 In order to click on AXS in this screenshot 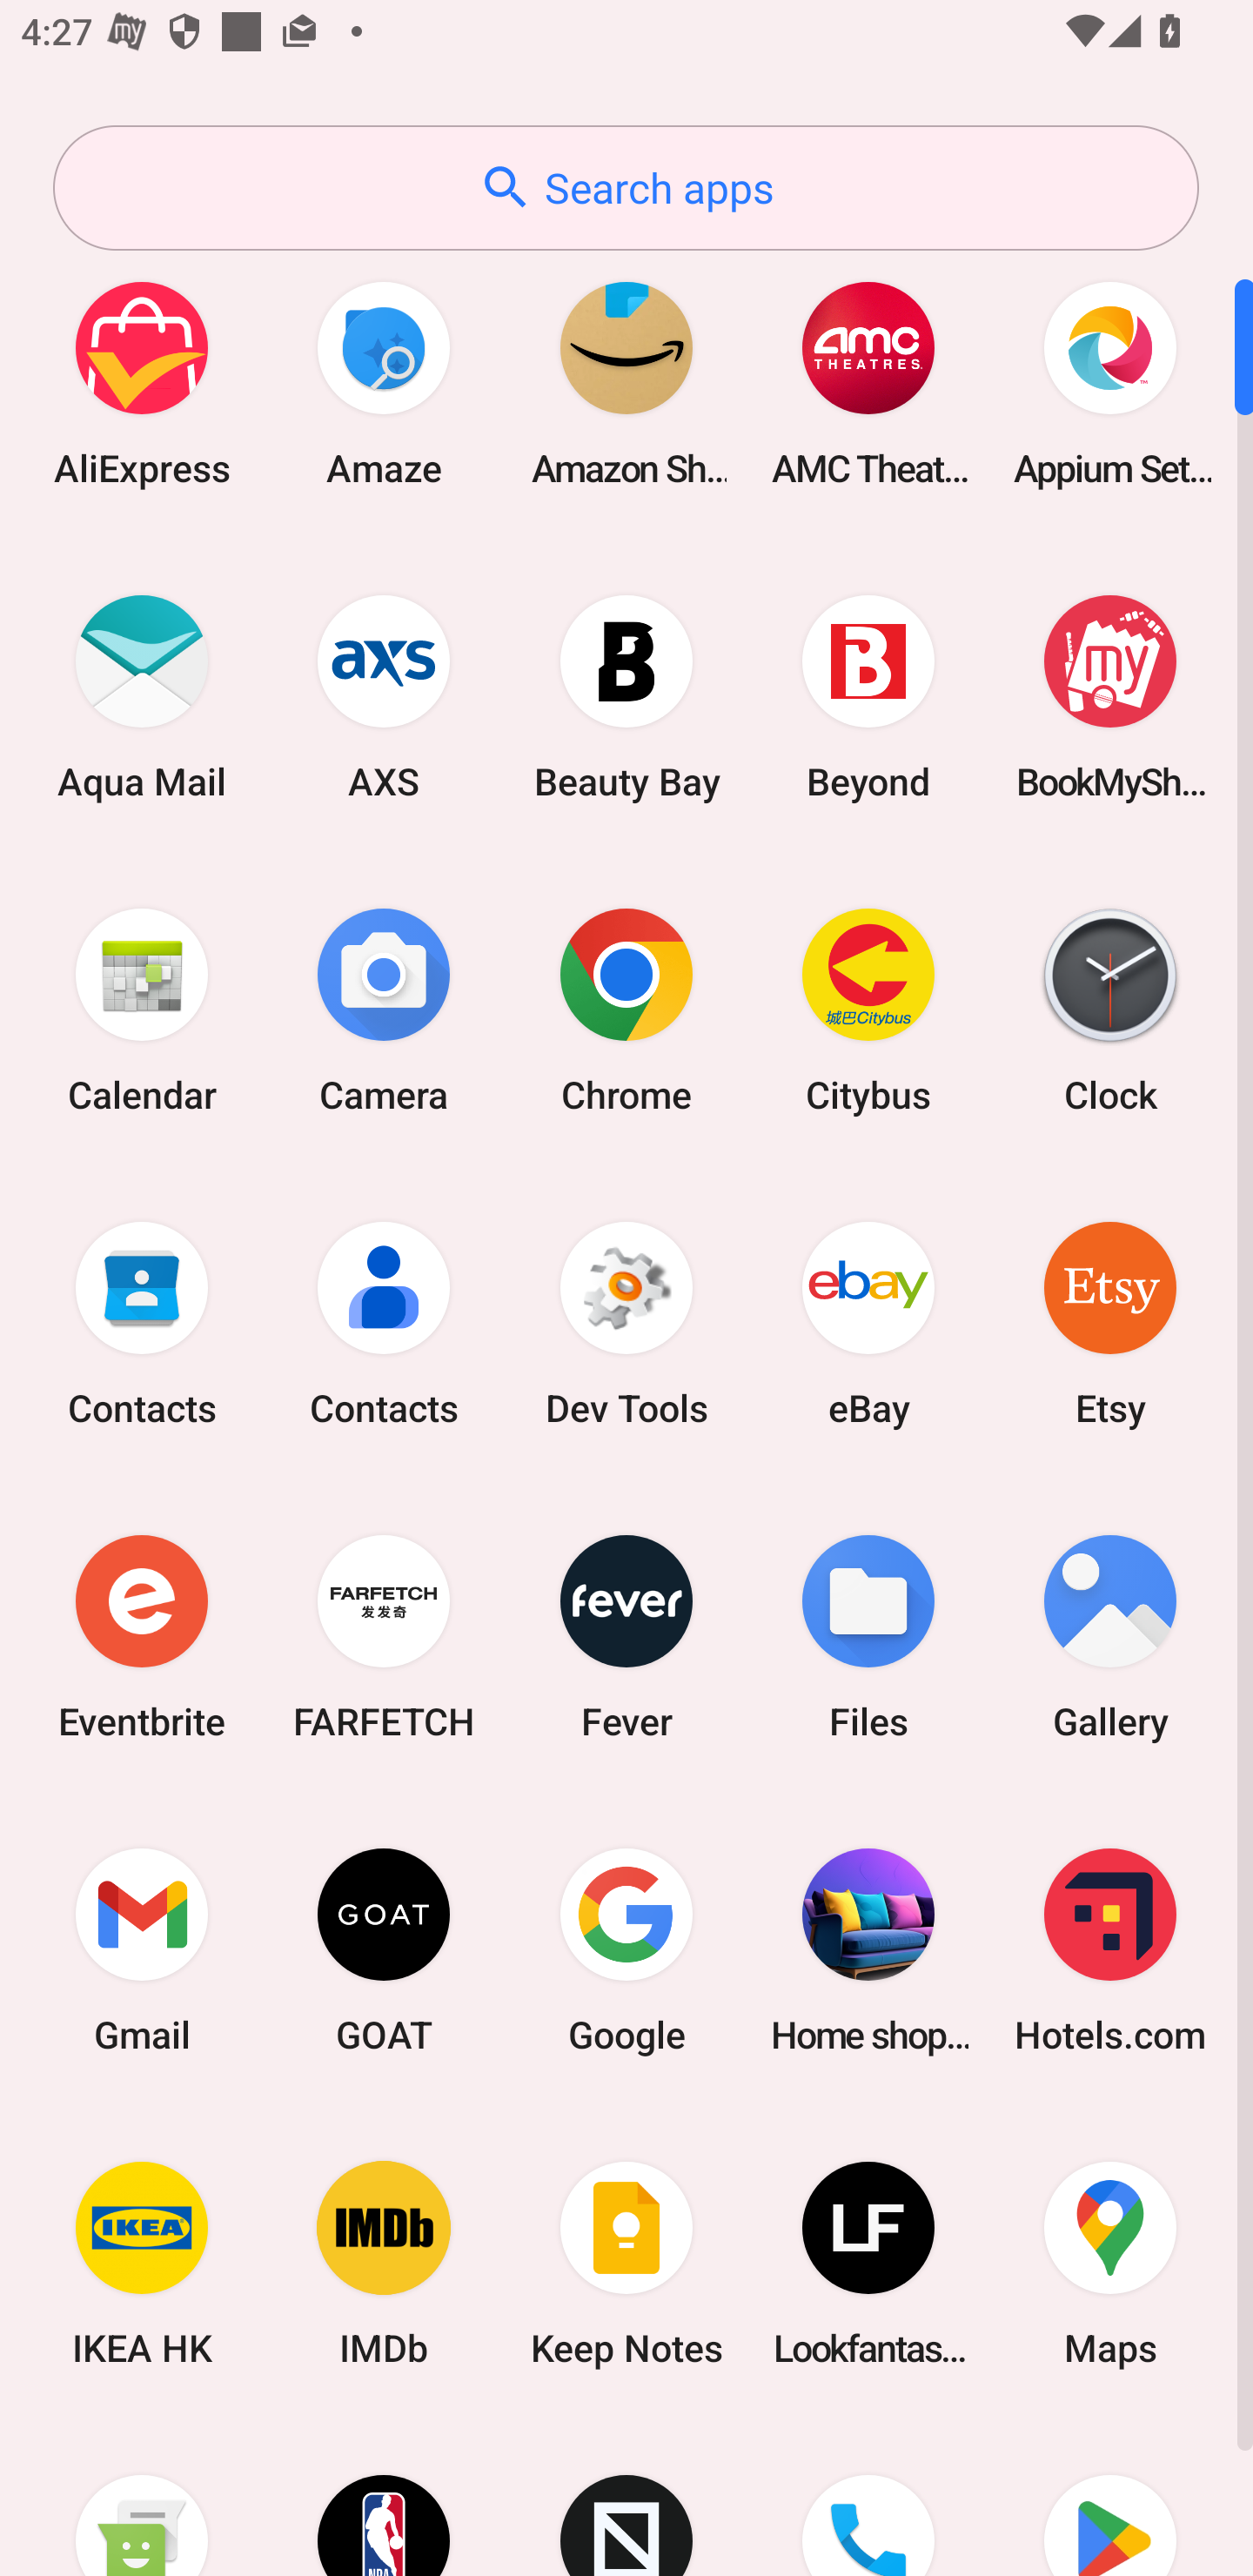, I will do `click(384, 696)`.